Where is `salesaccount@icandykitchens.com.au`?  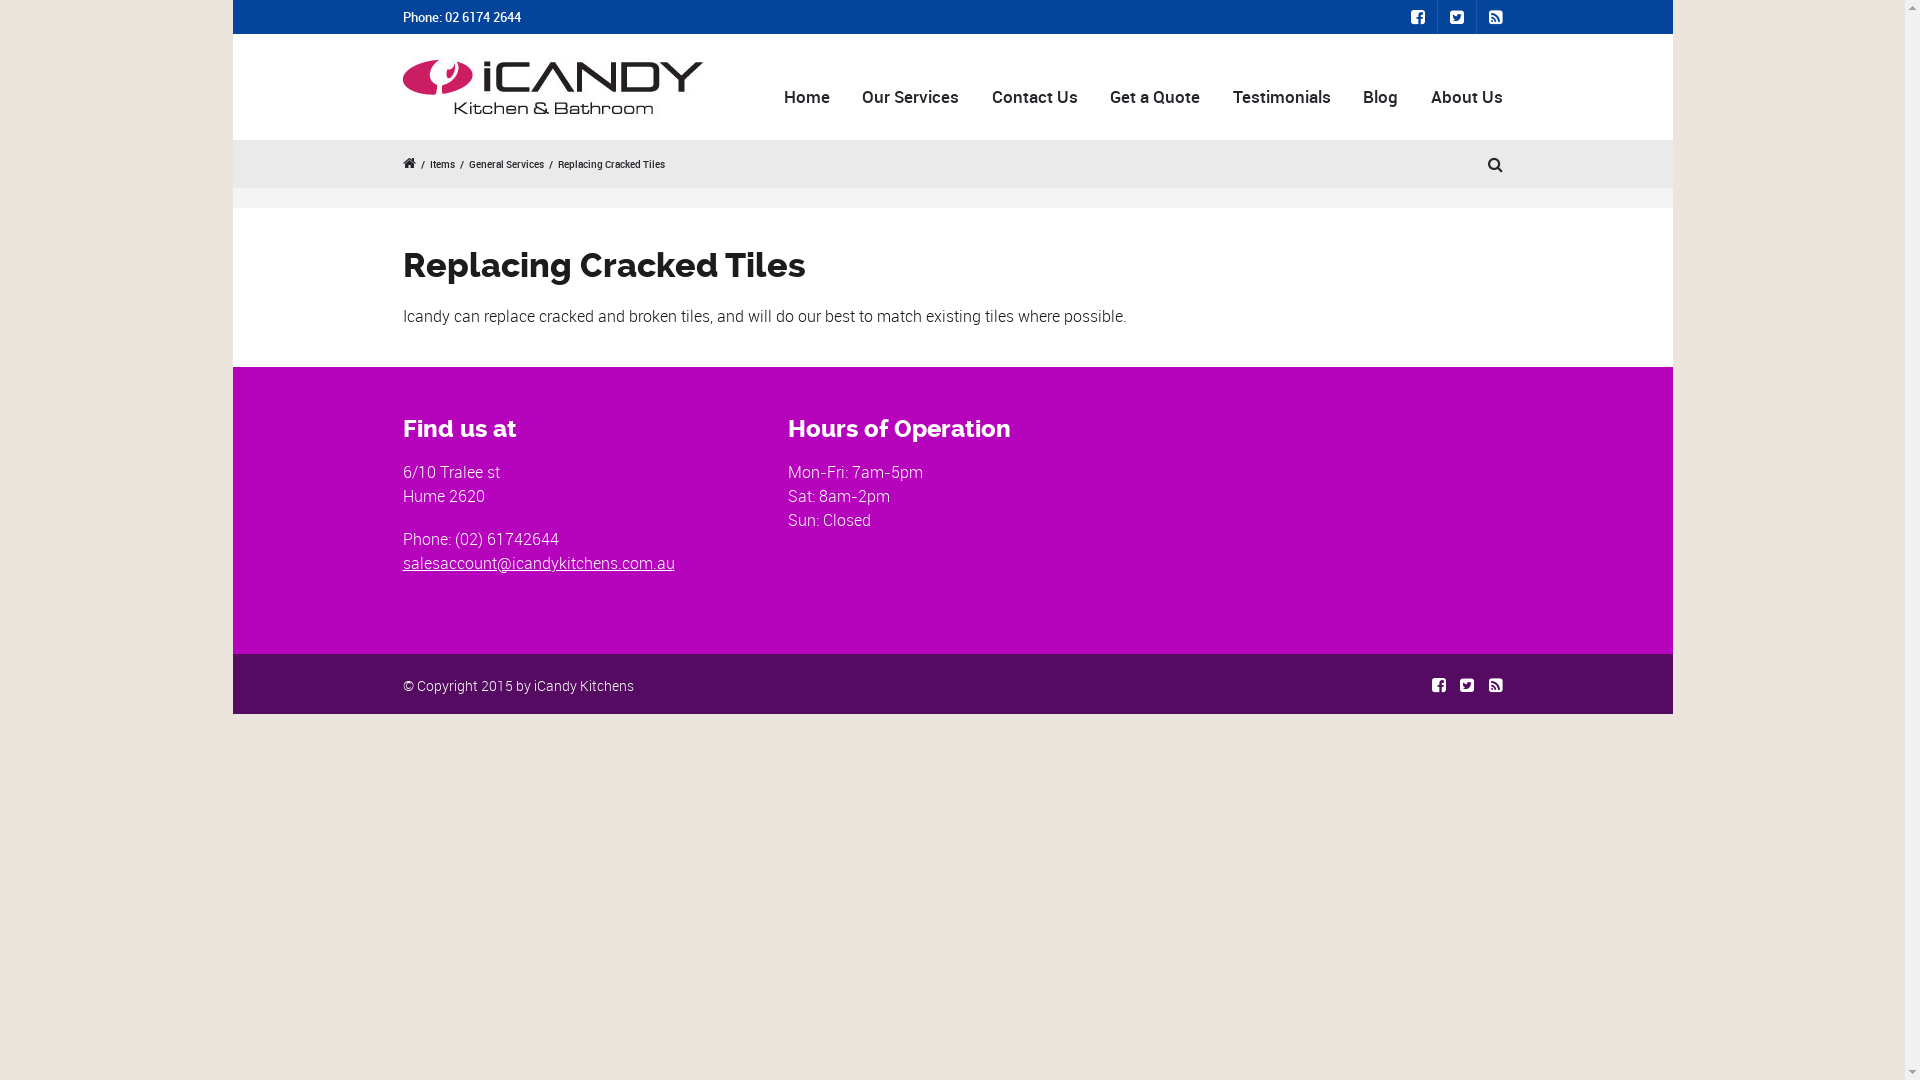
salesaccount@icandykitchens.com.au is located at coordinates (538, 563).